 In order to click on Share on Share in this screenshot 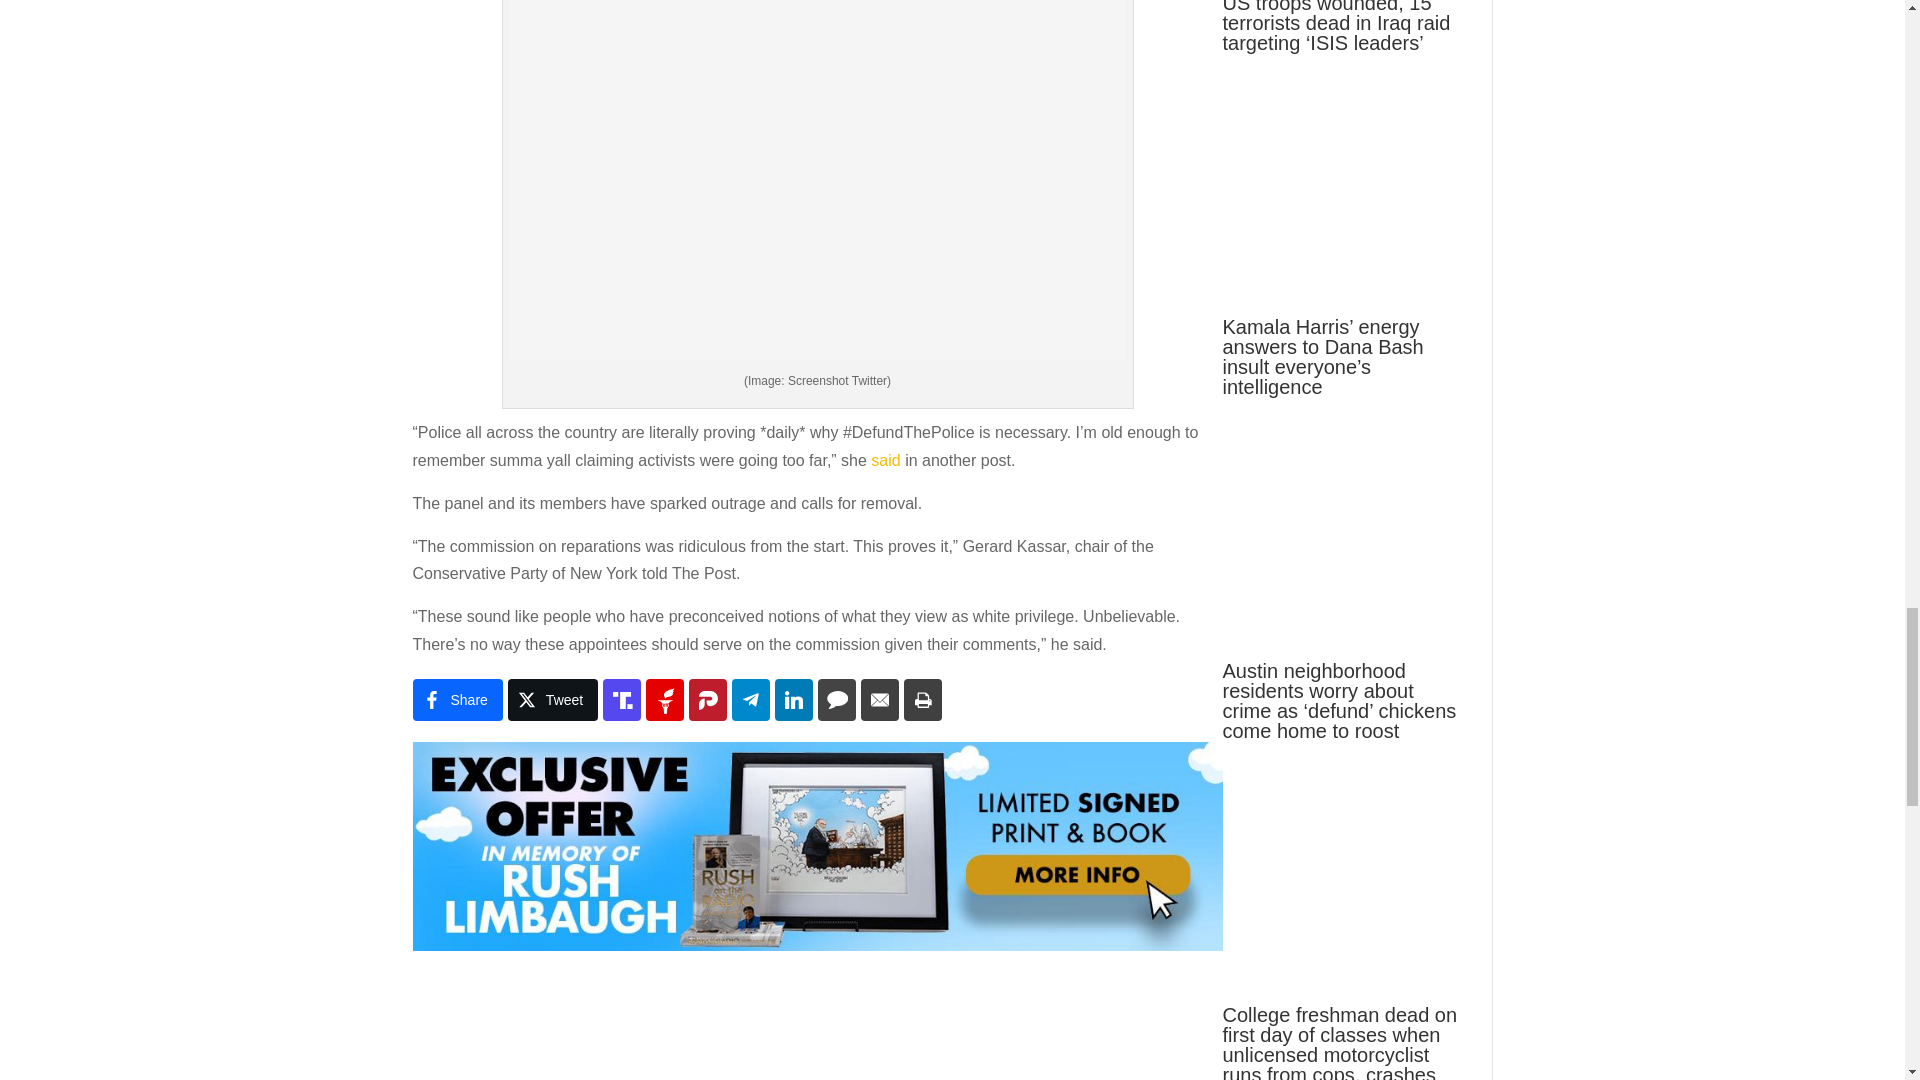, I will do `click(456, 700)`.